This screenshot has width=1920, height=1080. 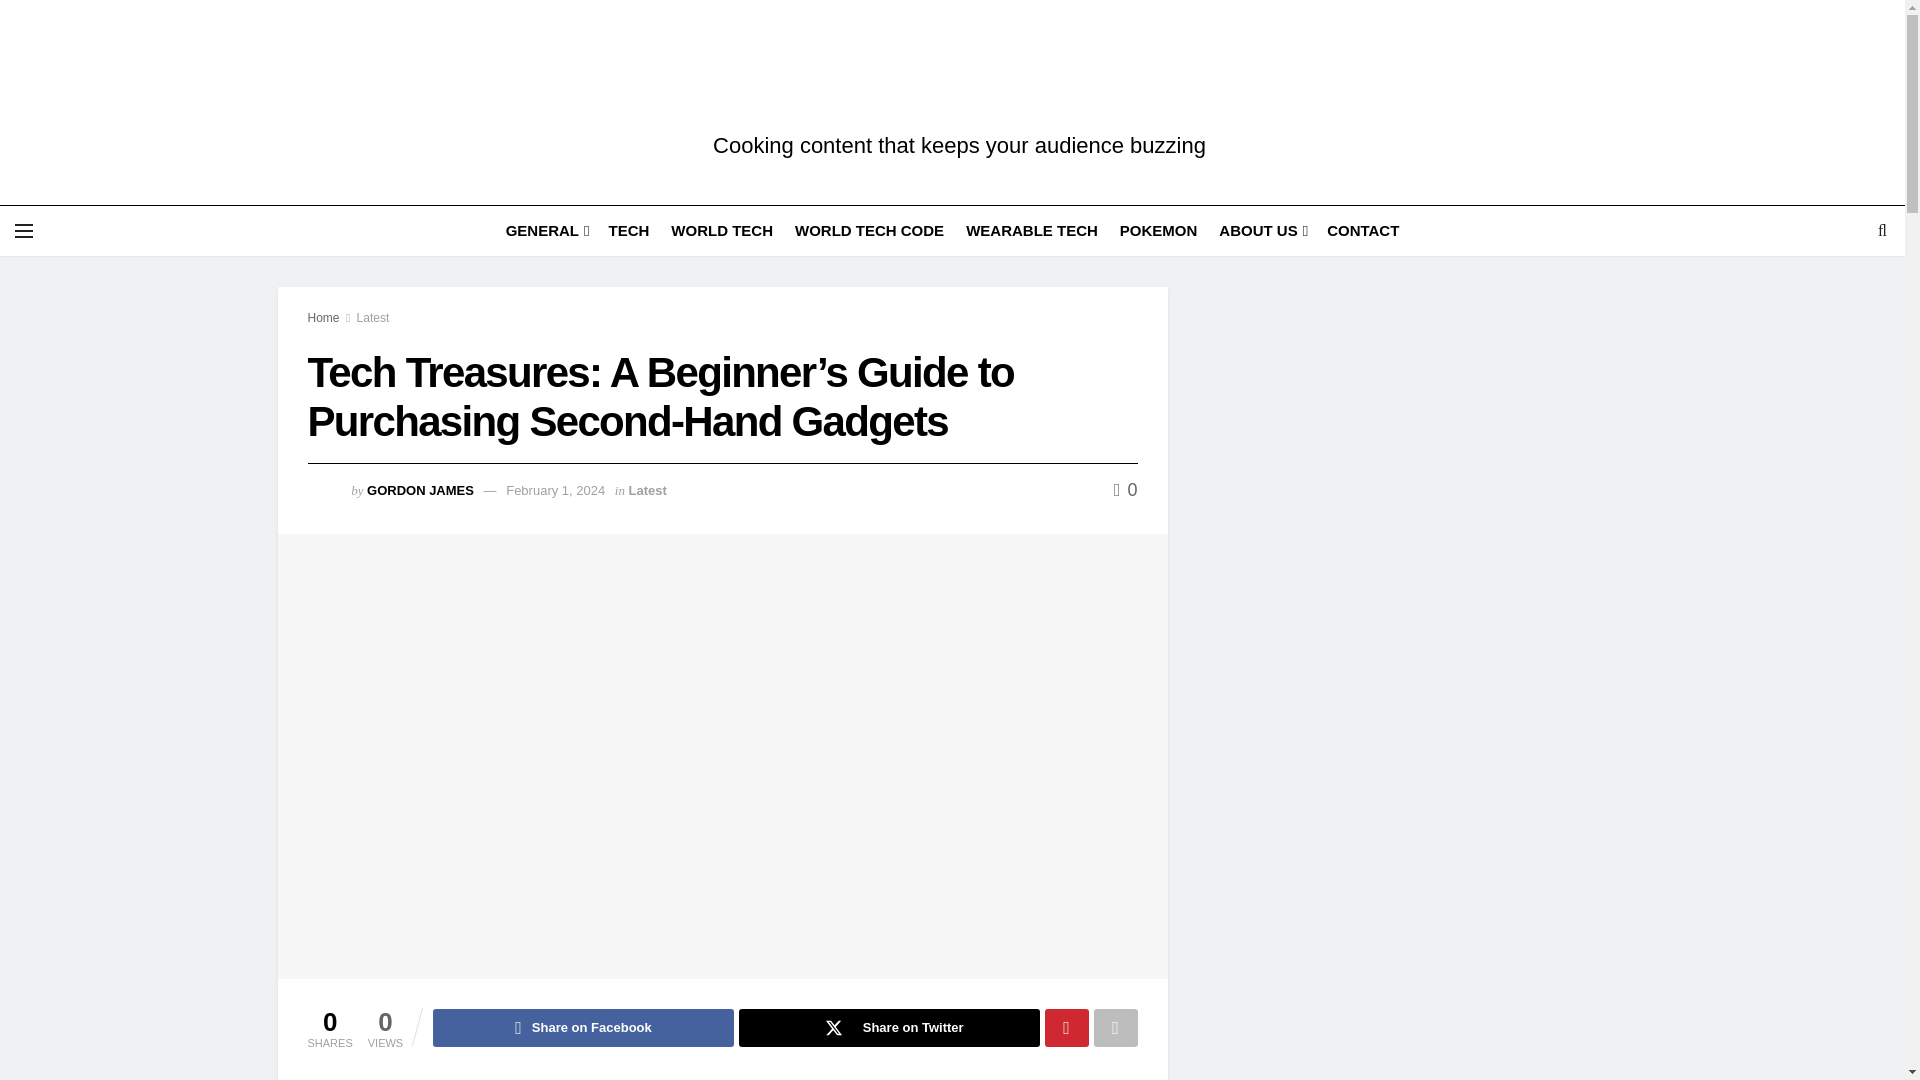 I want to click on CONTACT, so click(x=1362, y=230).